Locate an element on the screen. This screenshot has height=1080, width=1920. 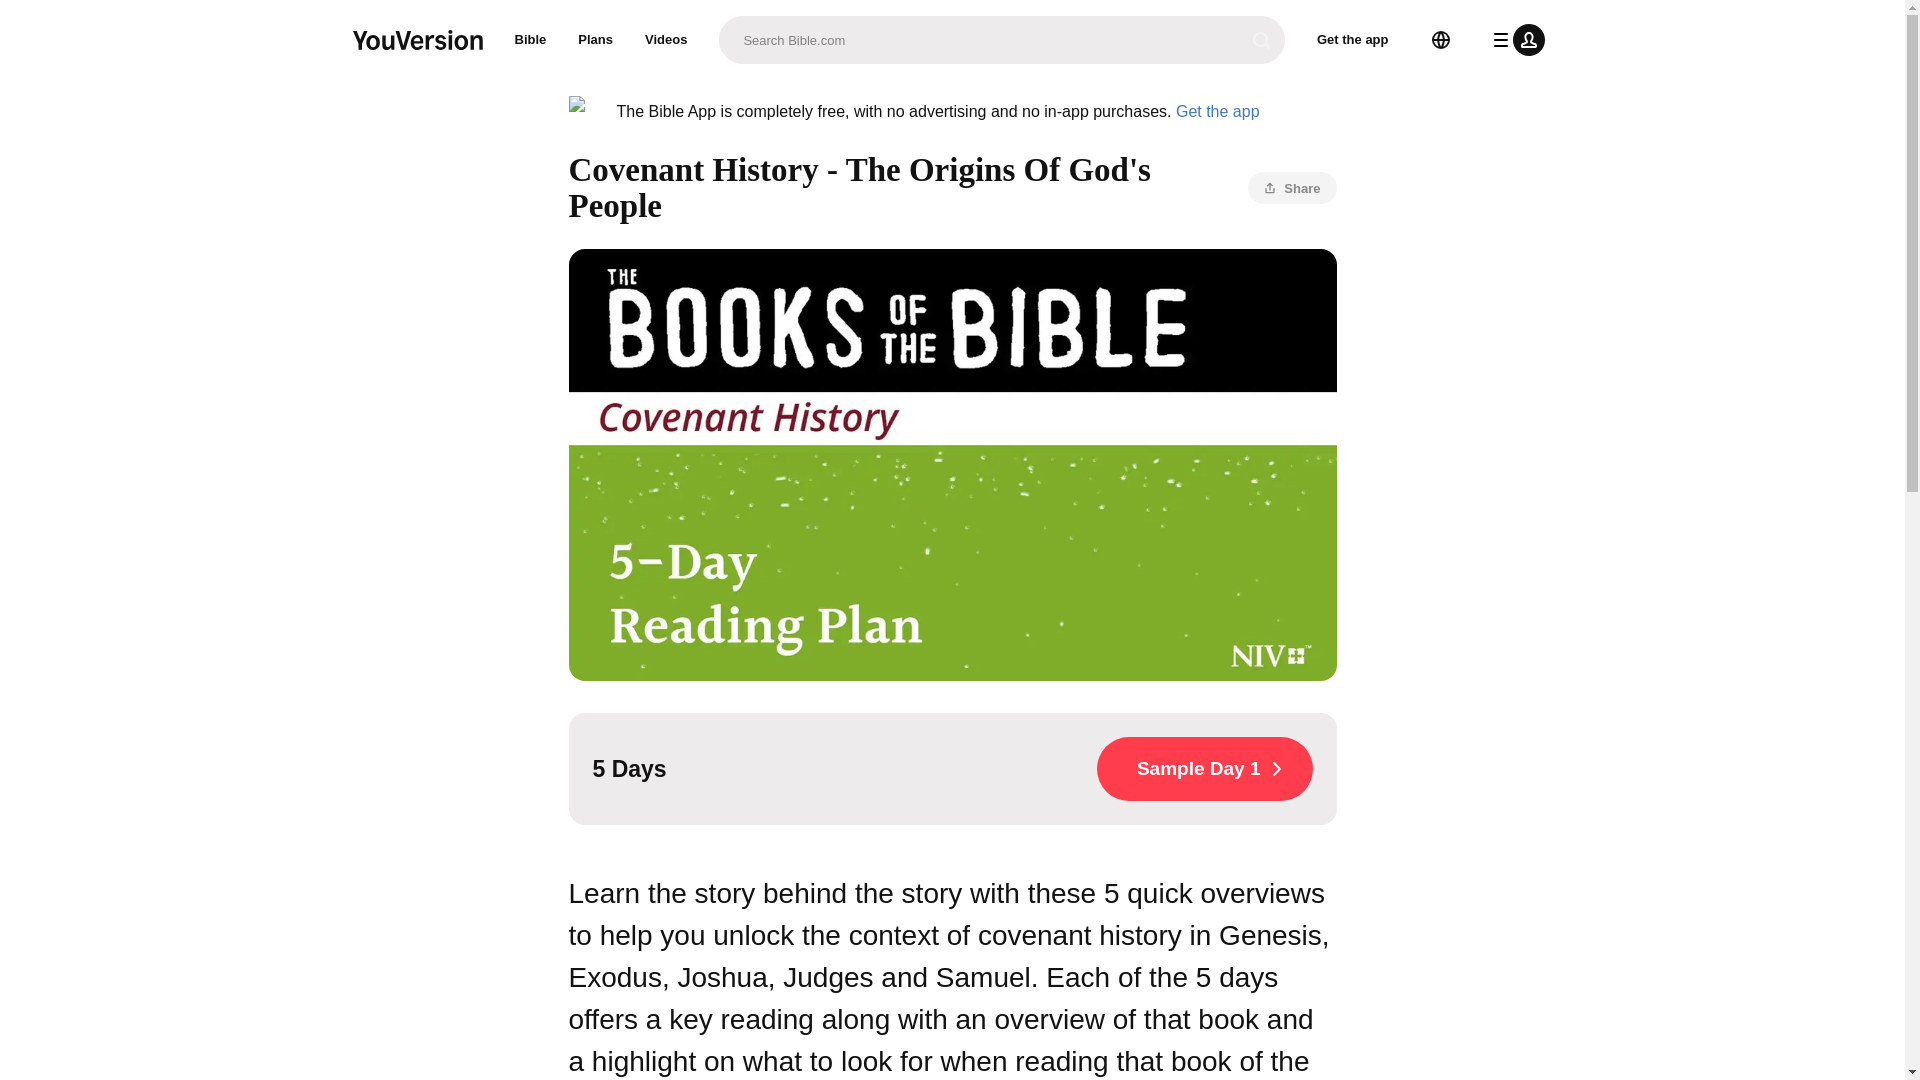
Sample Day 1 is located at coordinates (1204, 768).